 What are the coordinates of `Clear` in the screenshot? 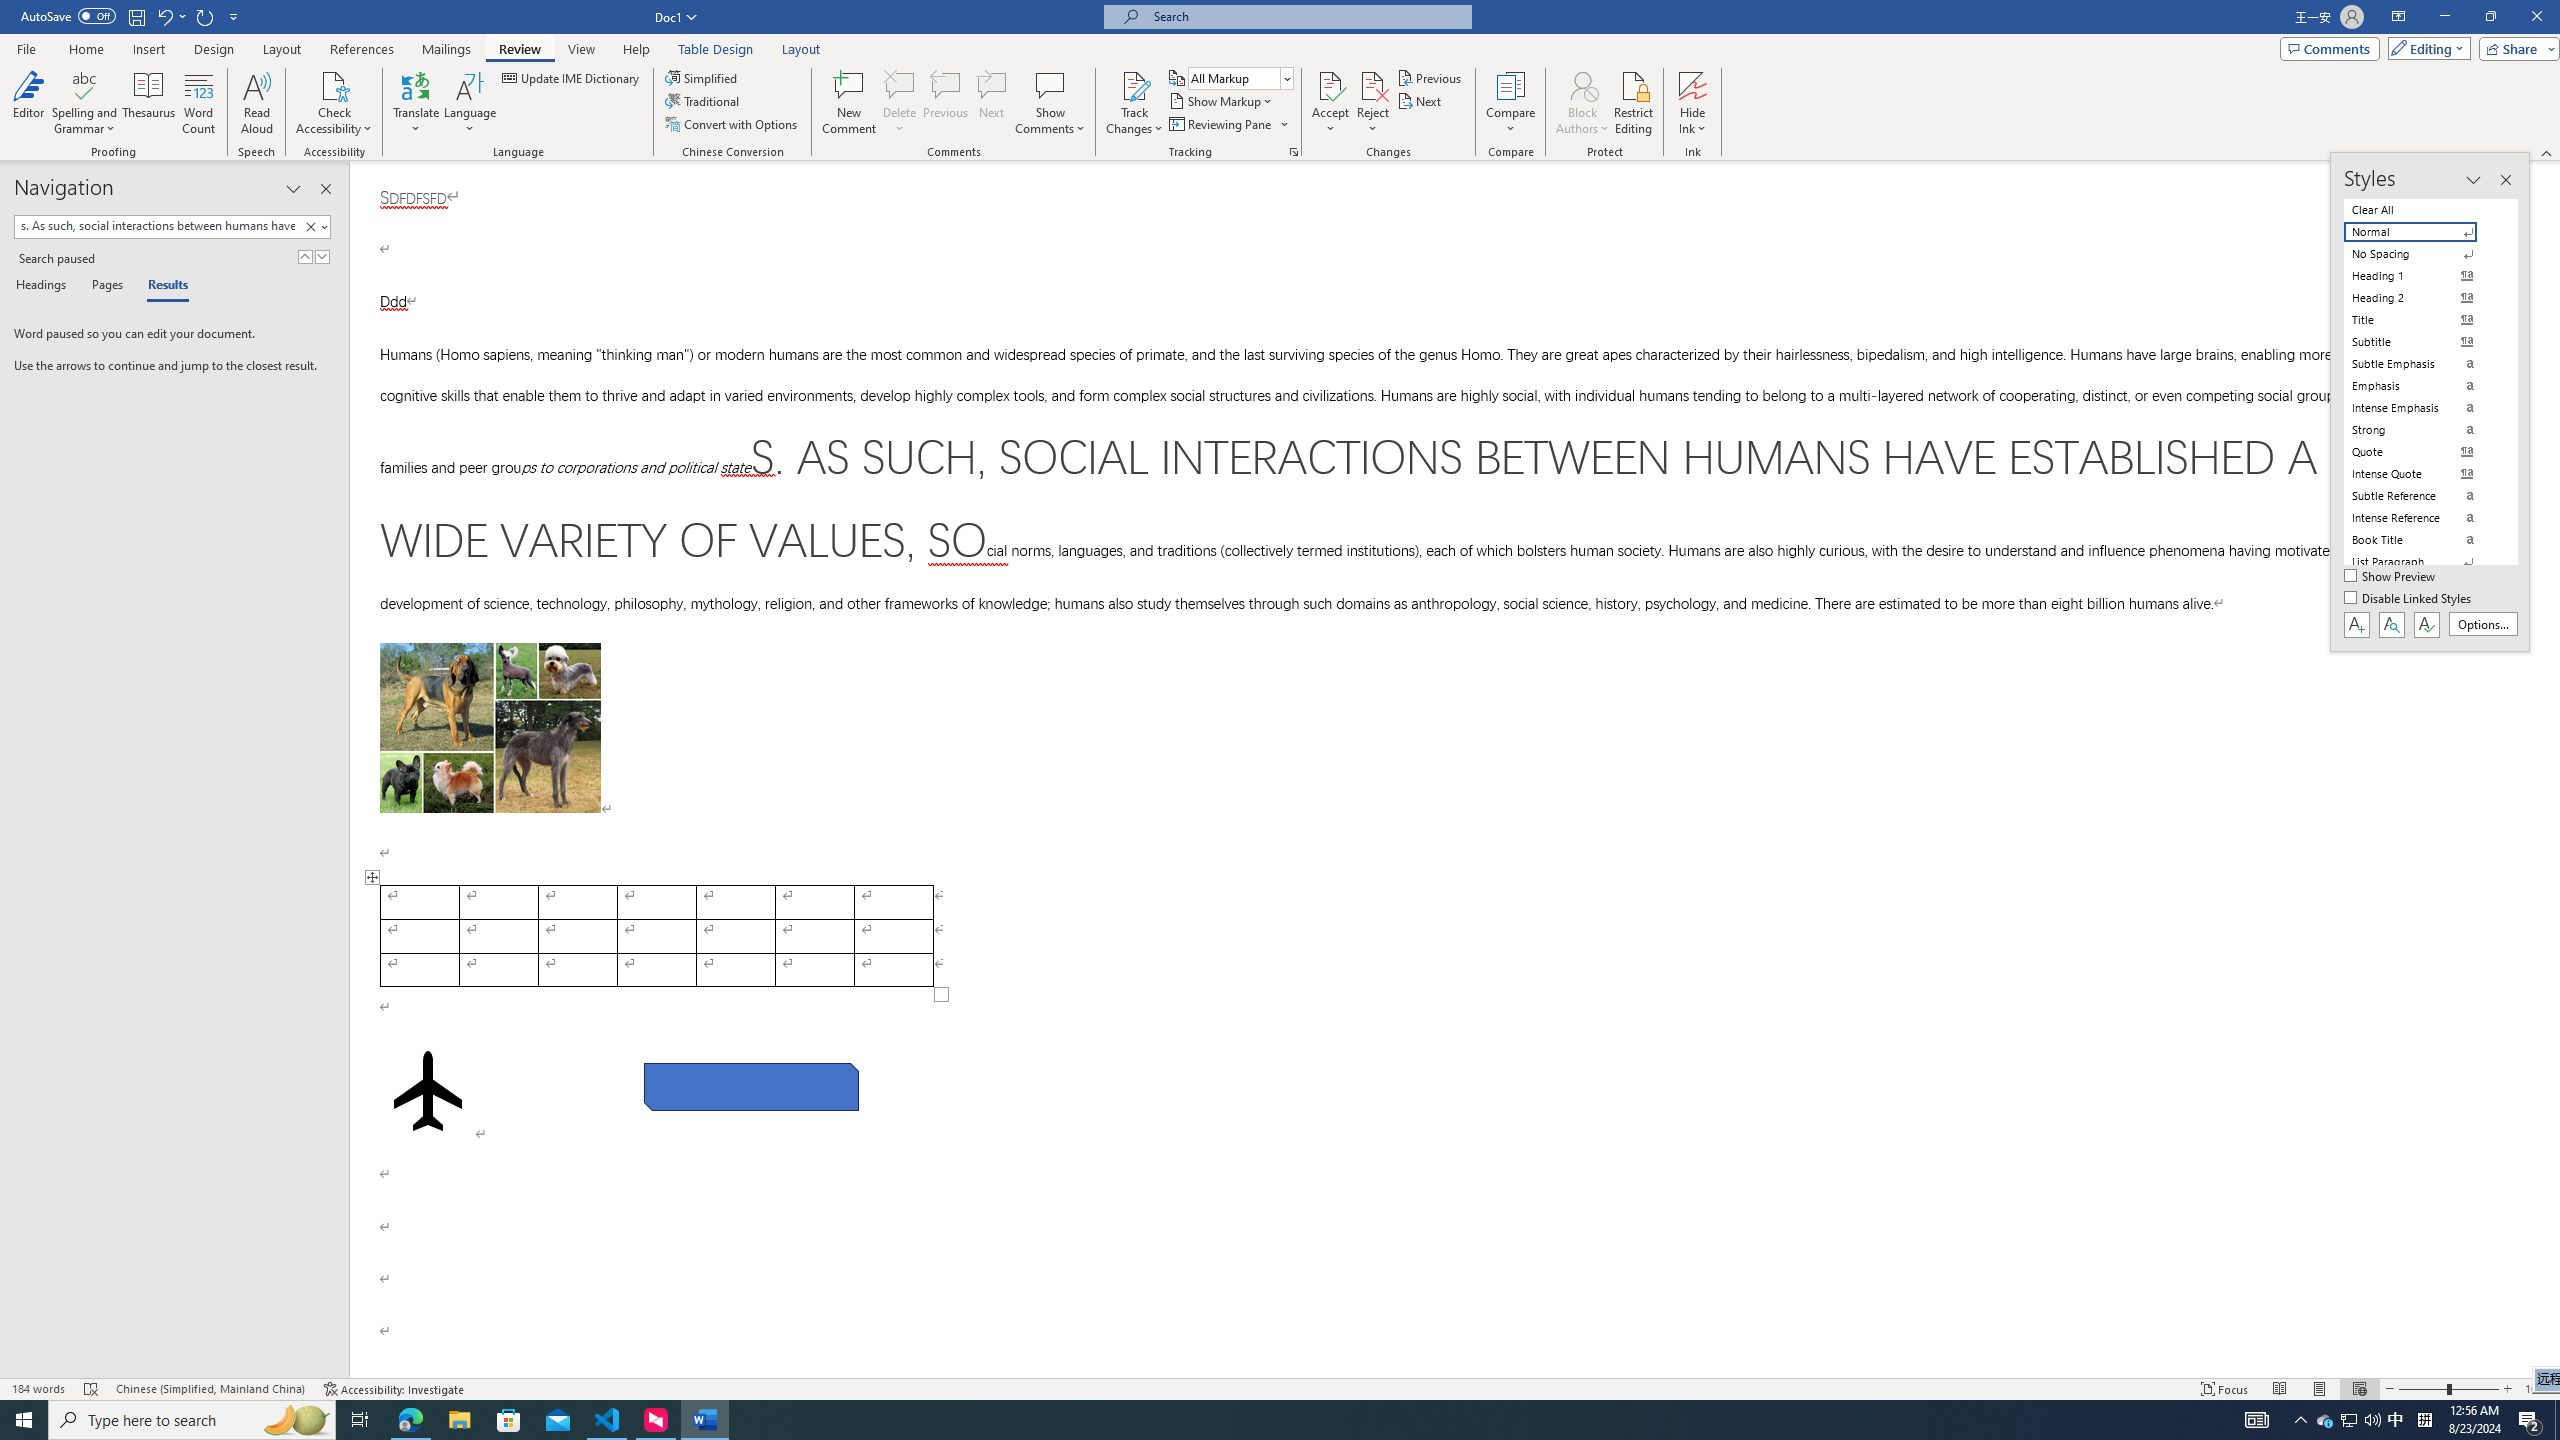 It's located at (314, 226).